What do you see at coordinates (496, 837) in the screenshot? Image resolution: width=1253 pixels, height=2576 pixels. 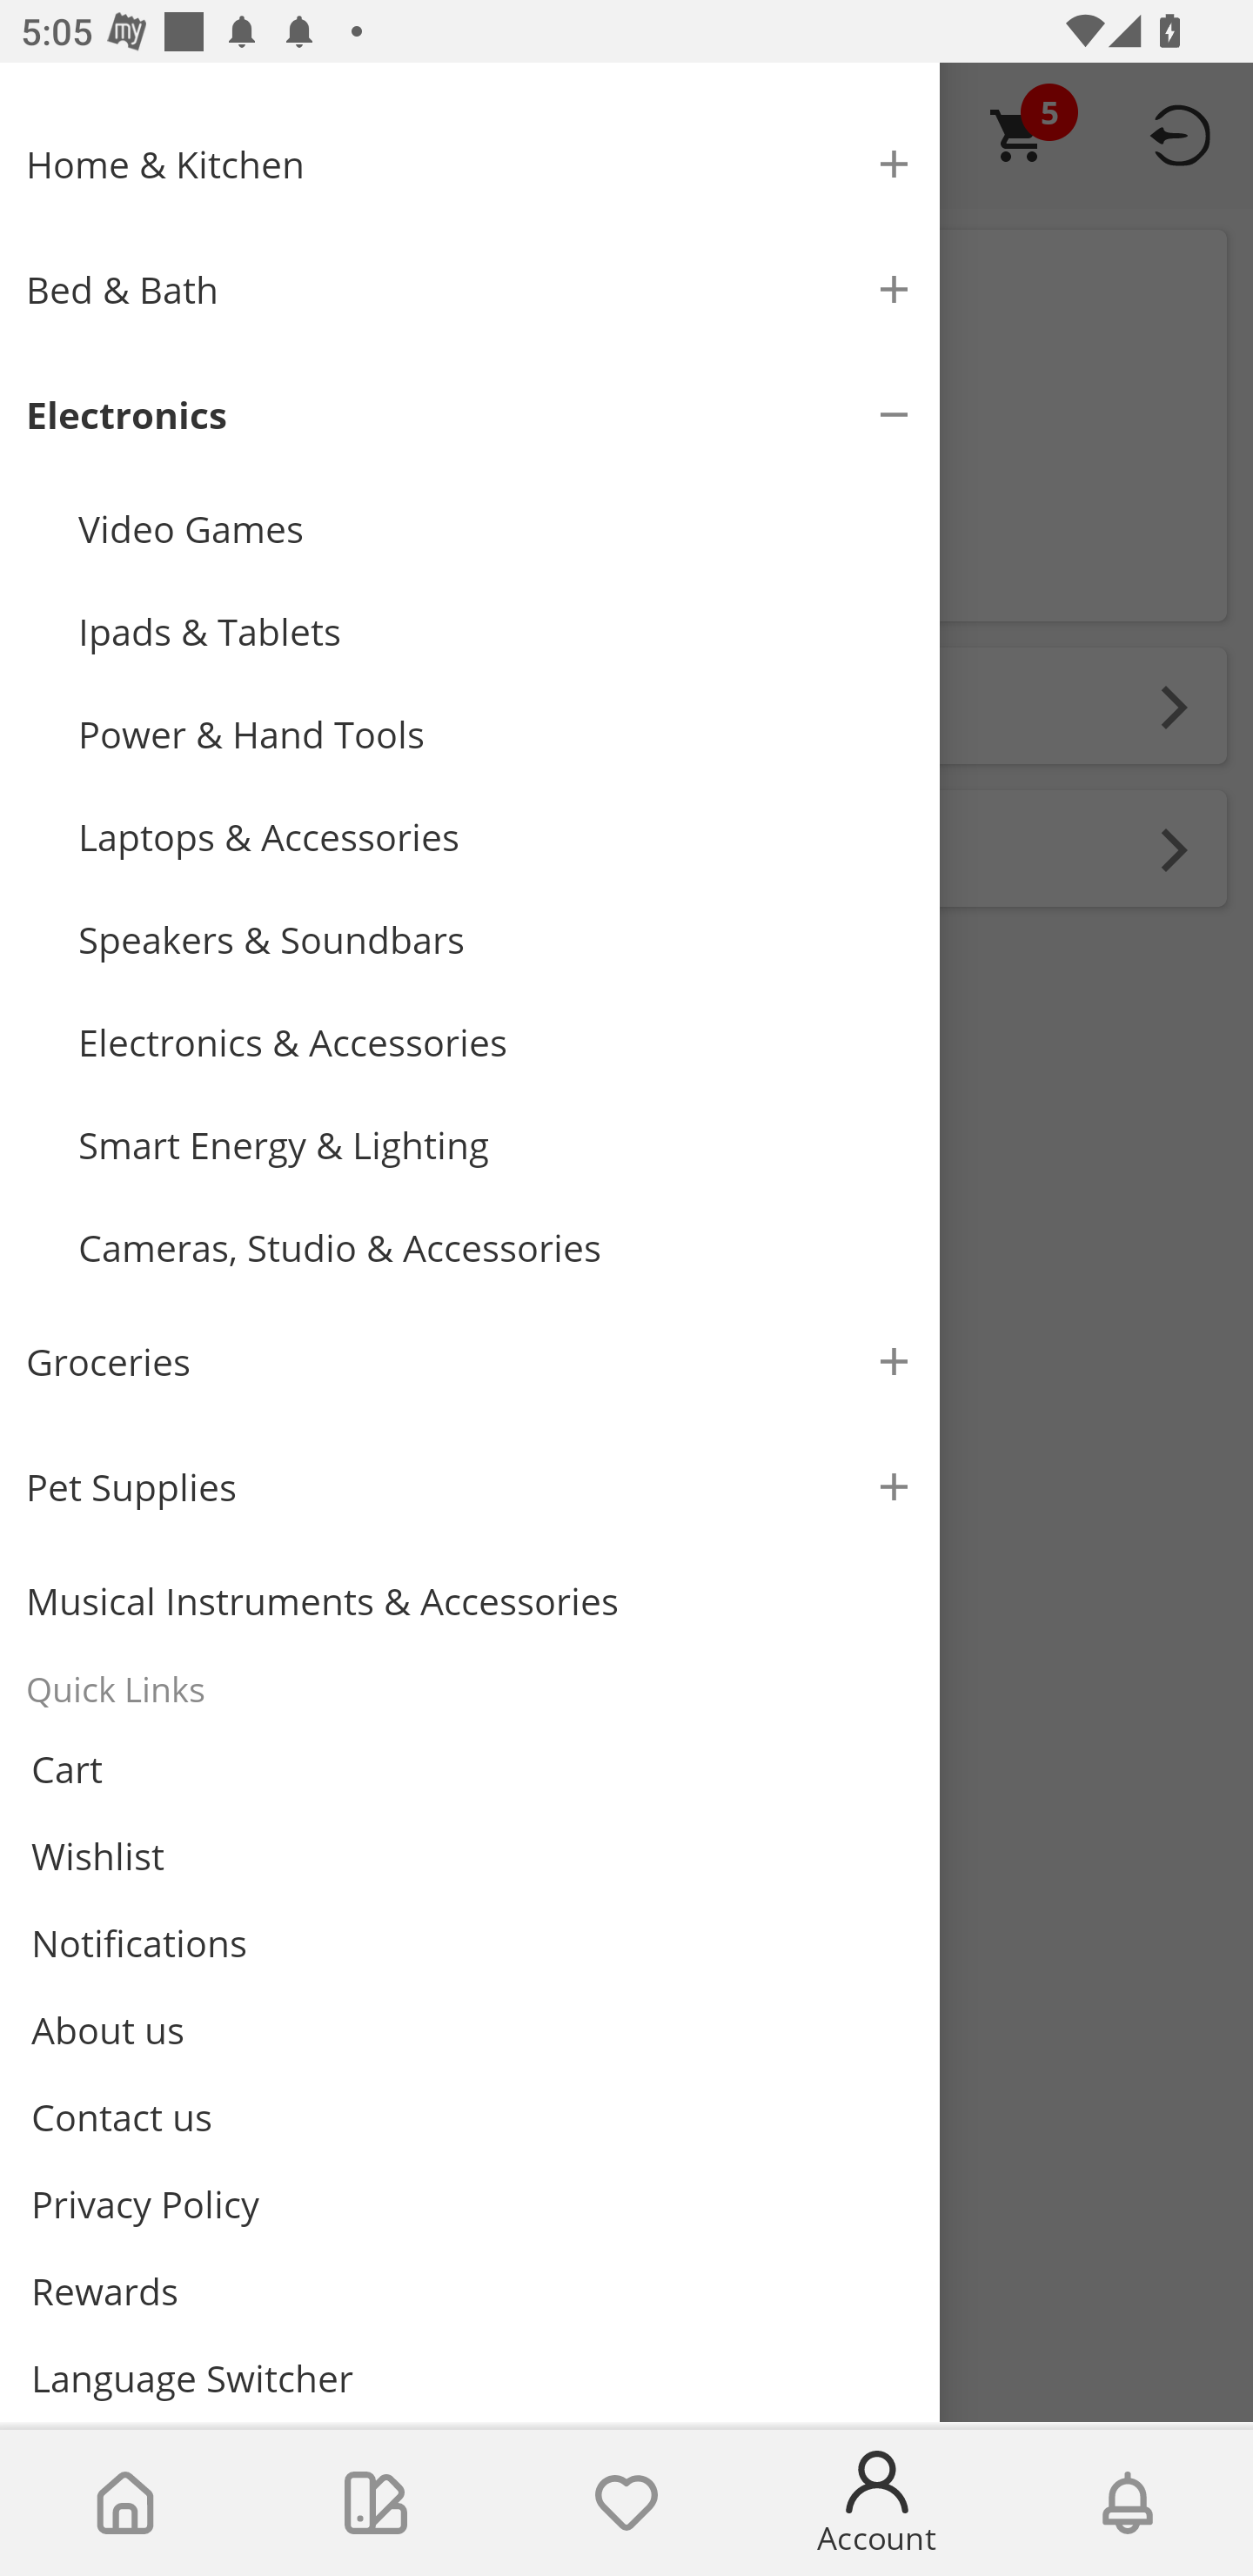 I see `Laptops & Accessories` at bounding box center [496, 837].